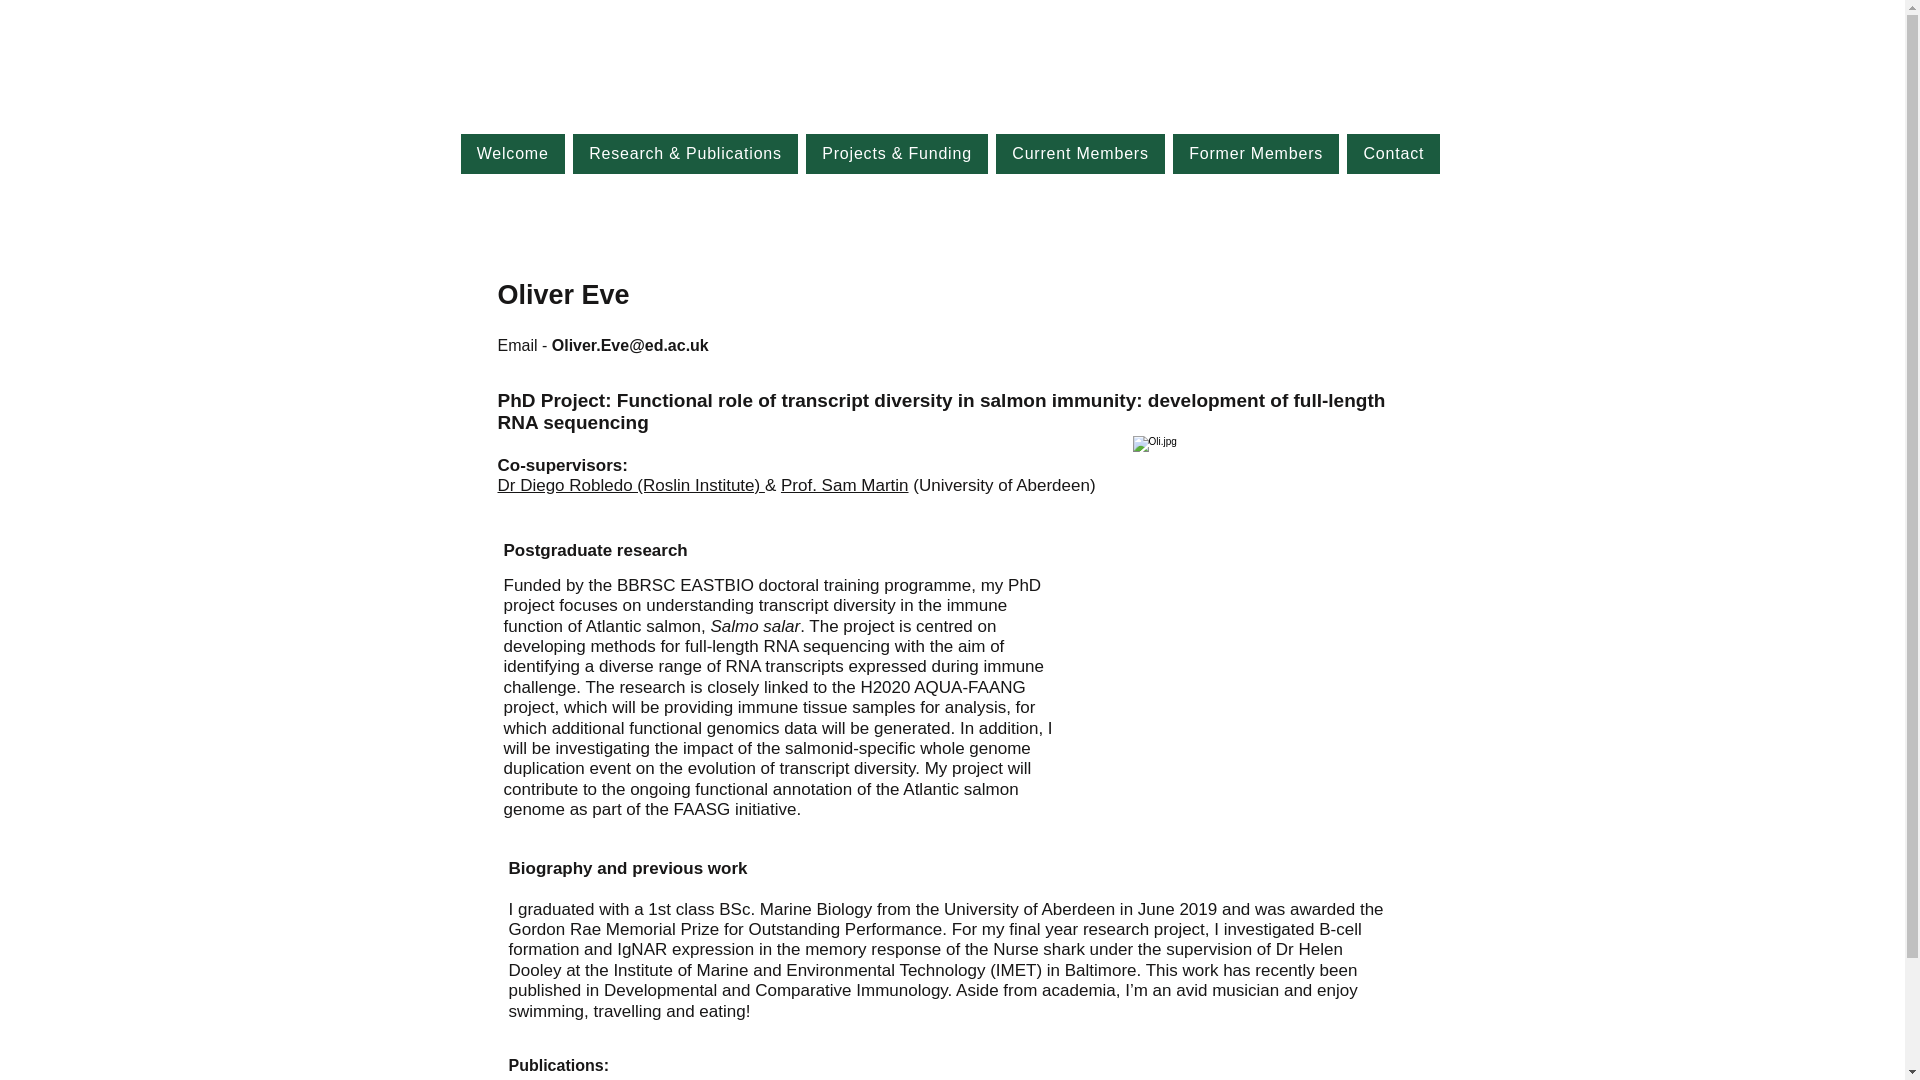  I want to click on Welcome, so click(512, 153).